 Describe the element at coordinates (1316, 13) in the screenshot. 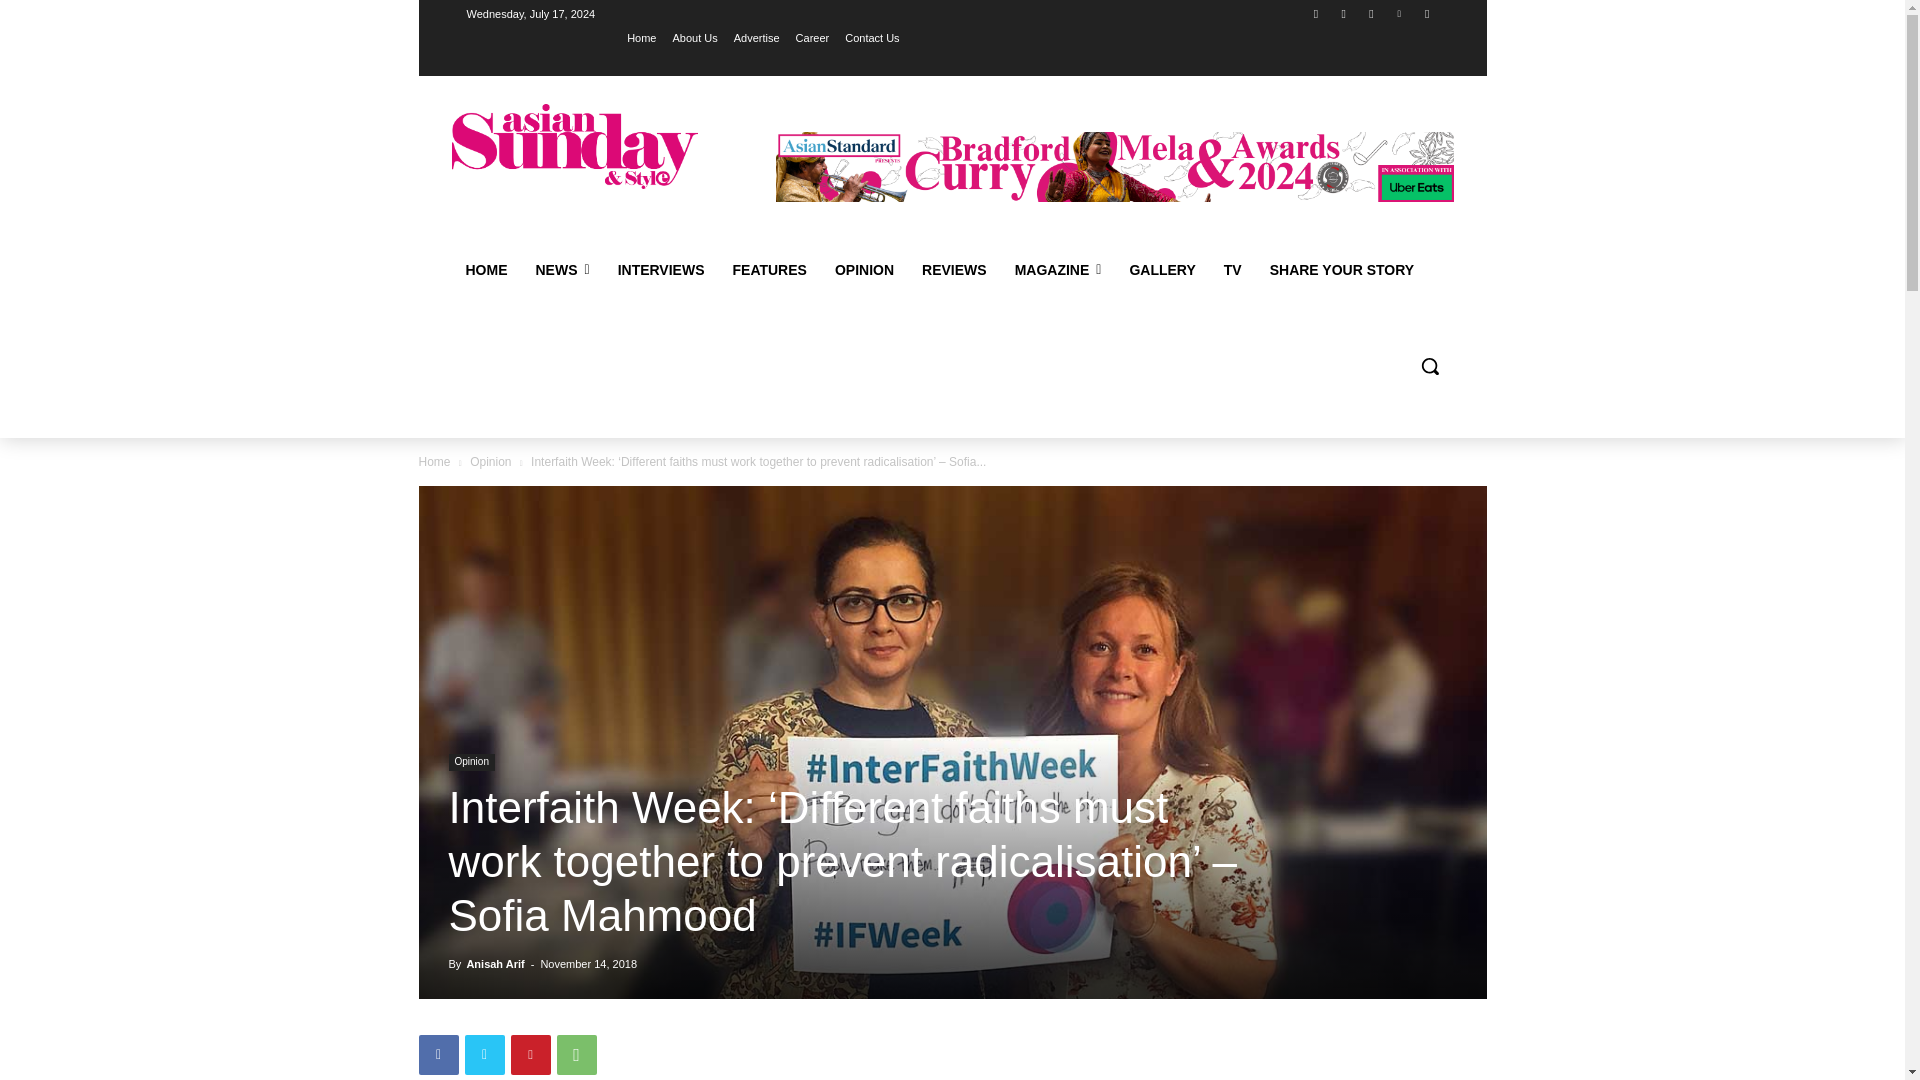

I see `Facebook` at that location.